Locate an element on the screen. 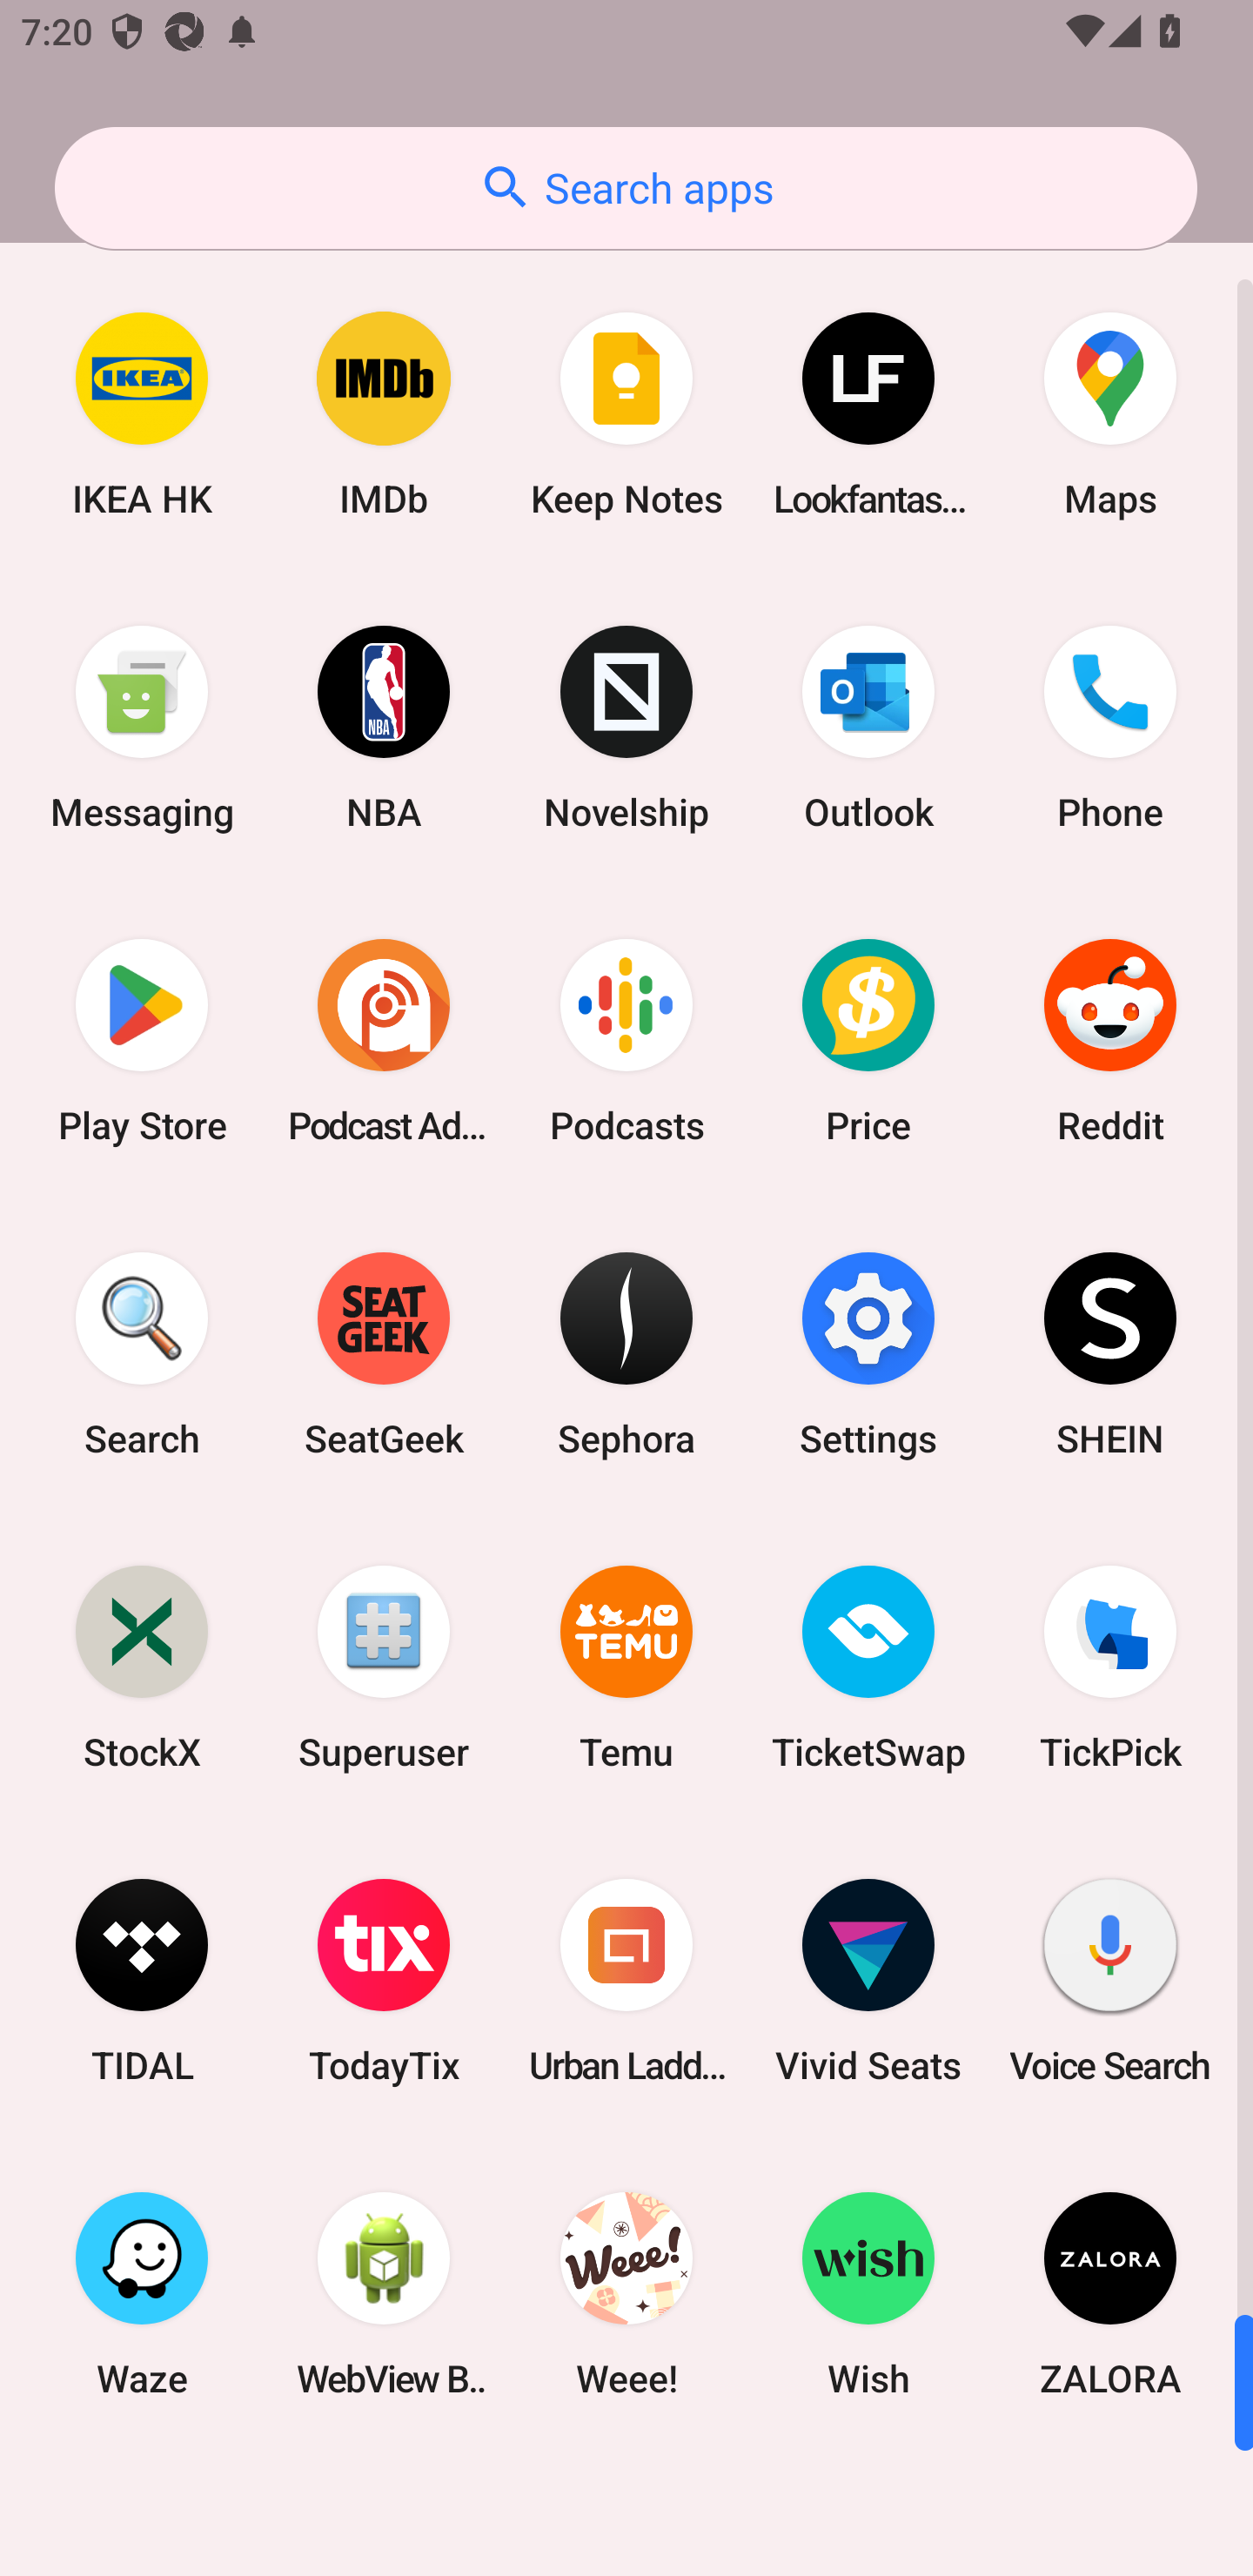 The image size is (1253, 2576). Keep Notes is located at coordinates (626, 414).